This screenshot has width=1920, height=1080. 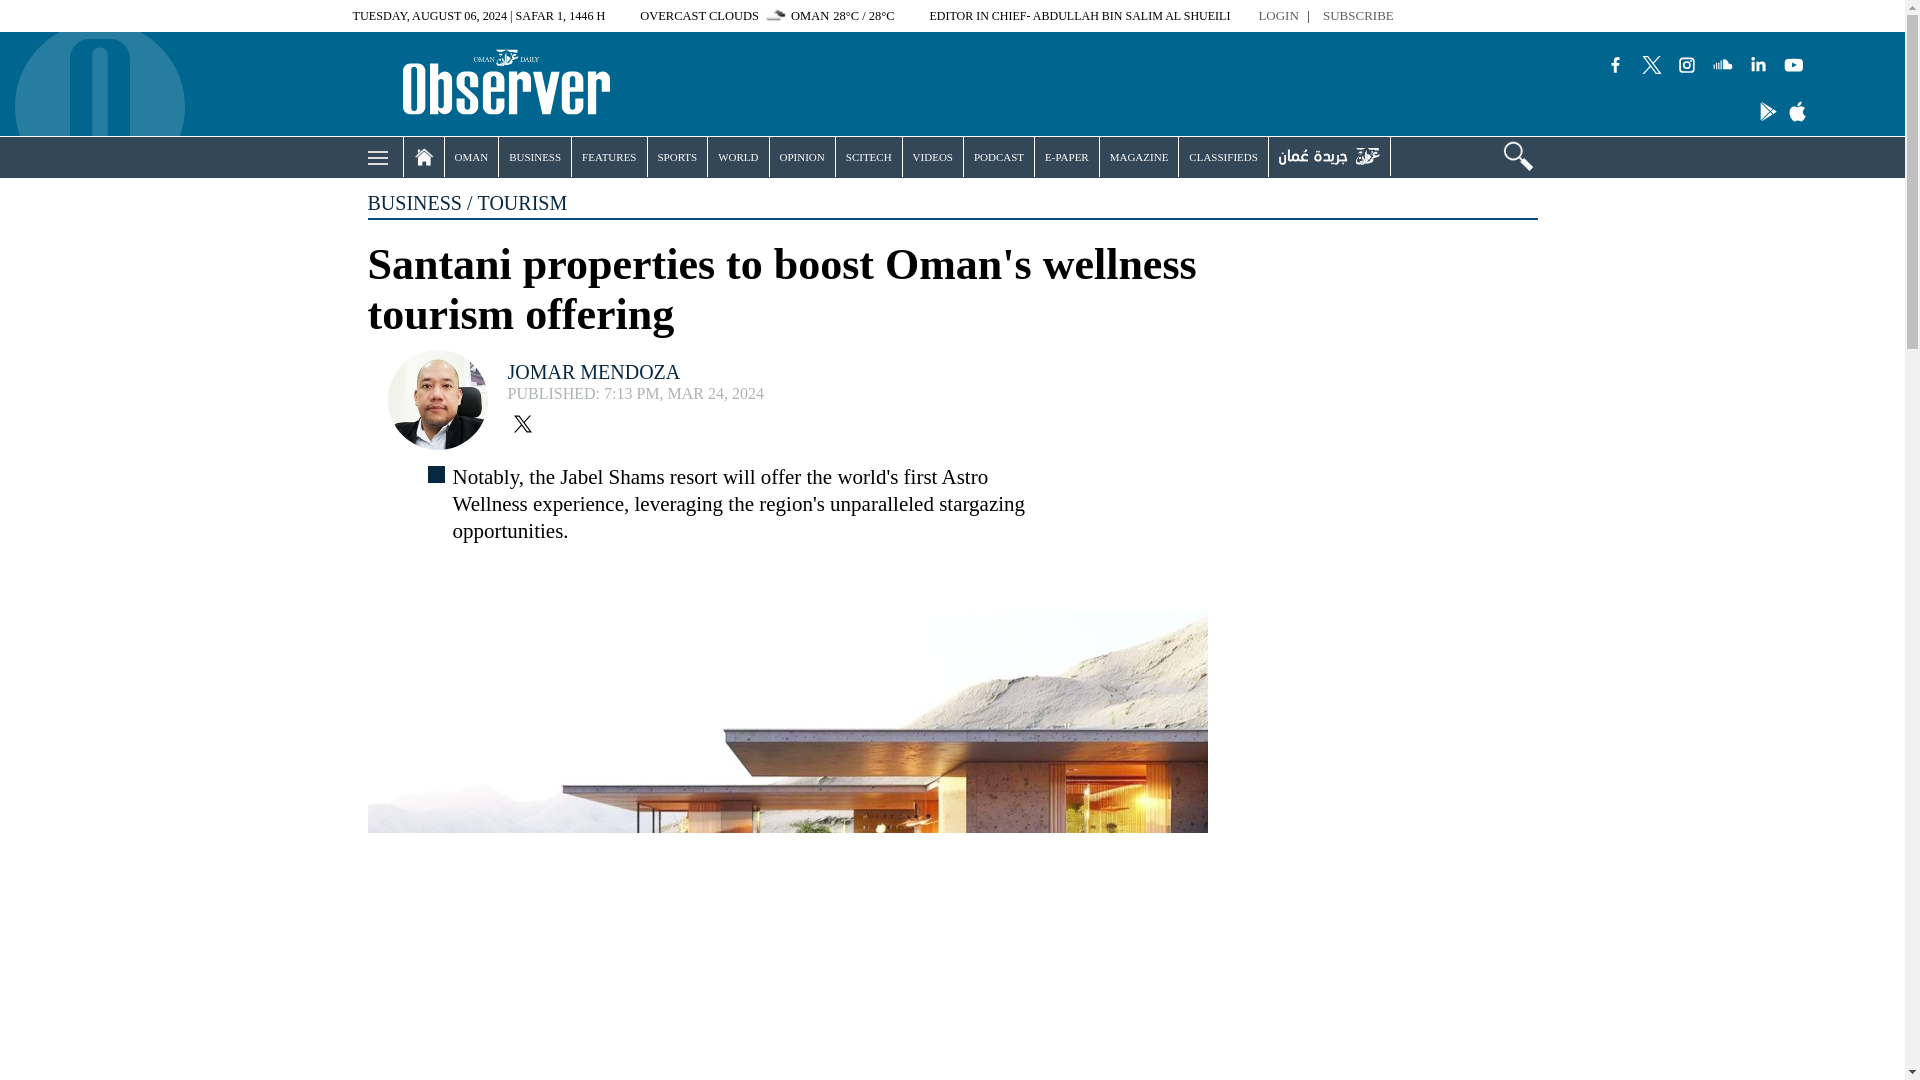 I want to click on SPORTS, so click(x=678, y=157).